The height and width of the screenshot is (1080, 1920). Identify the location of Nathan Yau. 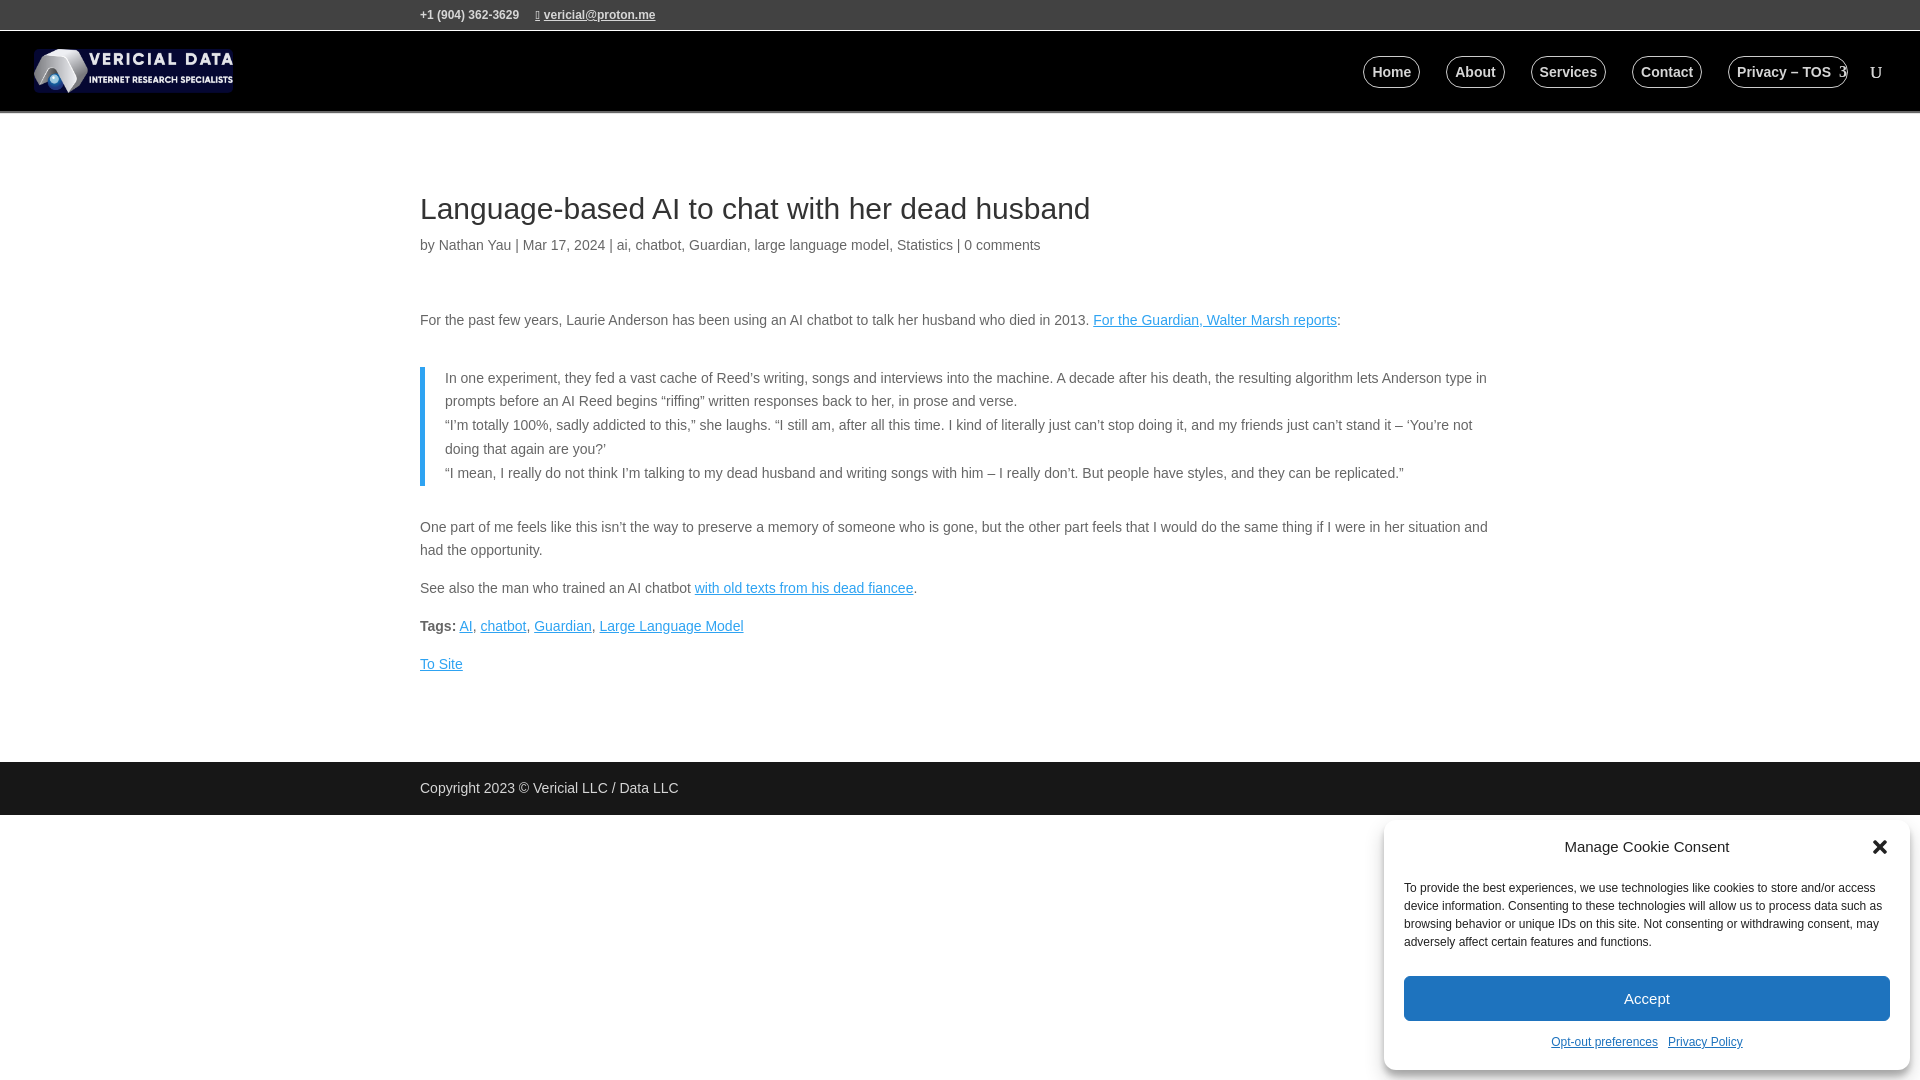
(476, 244).